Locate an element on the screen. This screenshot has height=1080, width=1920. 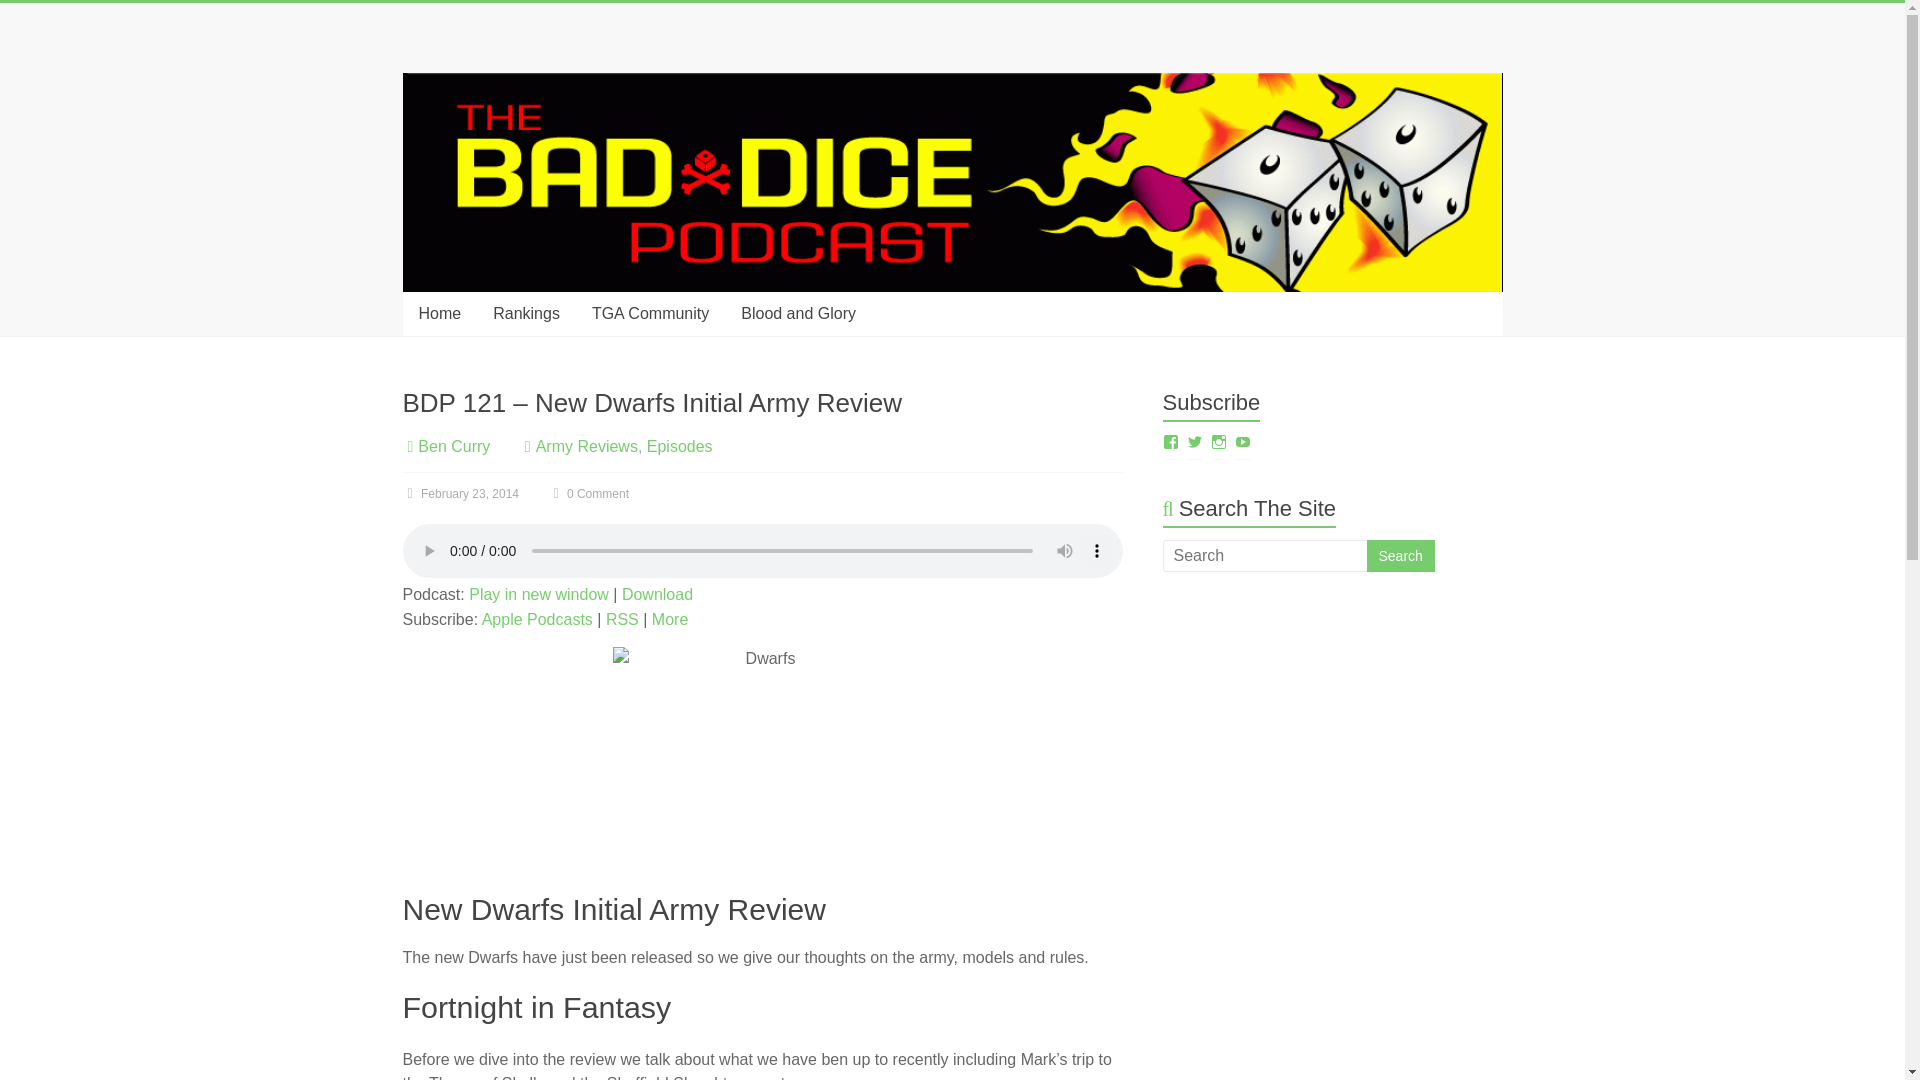
More is located at coordinates (670, 619).